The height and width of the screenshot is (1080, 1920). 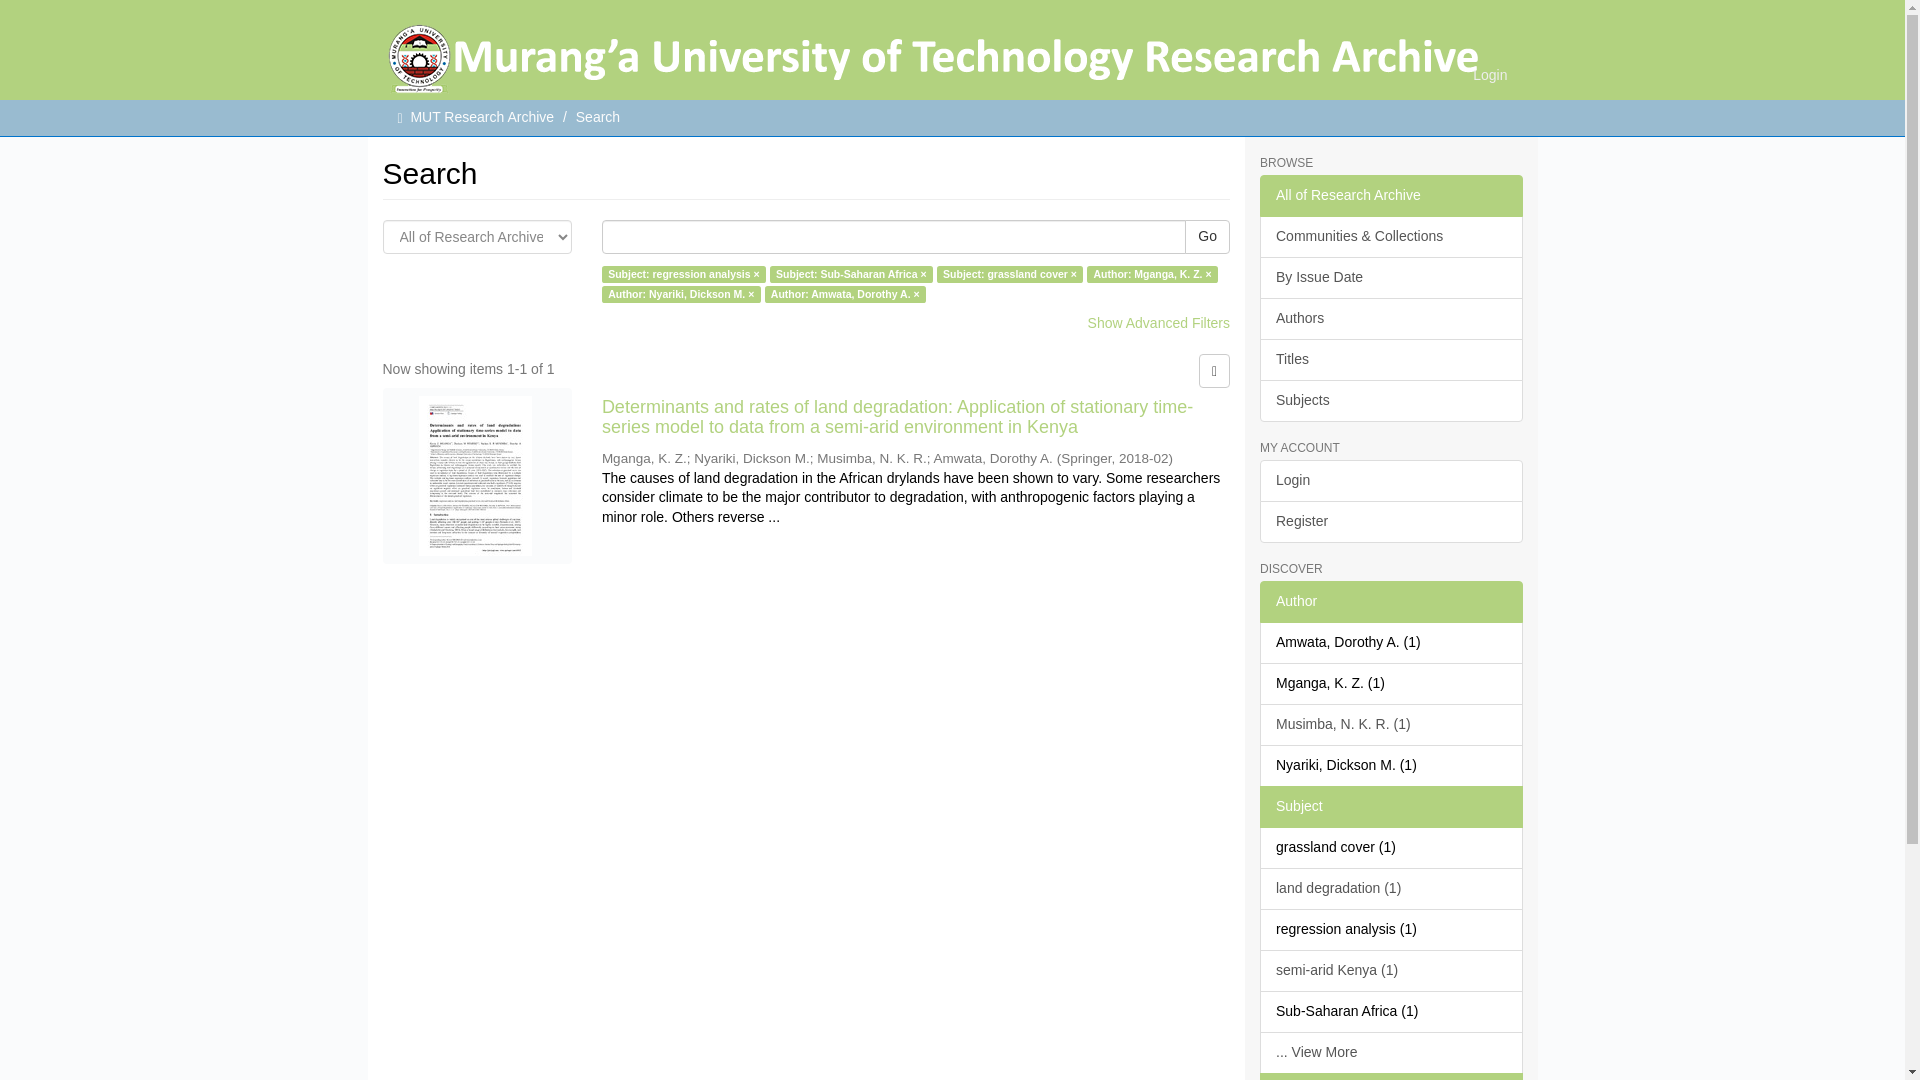 I want to click on Go, so click(x=1207, y=236).